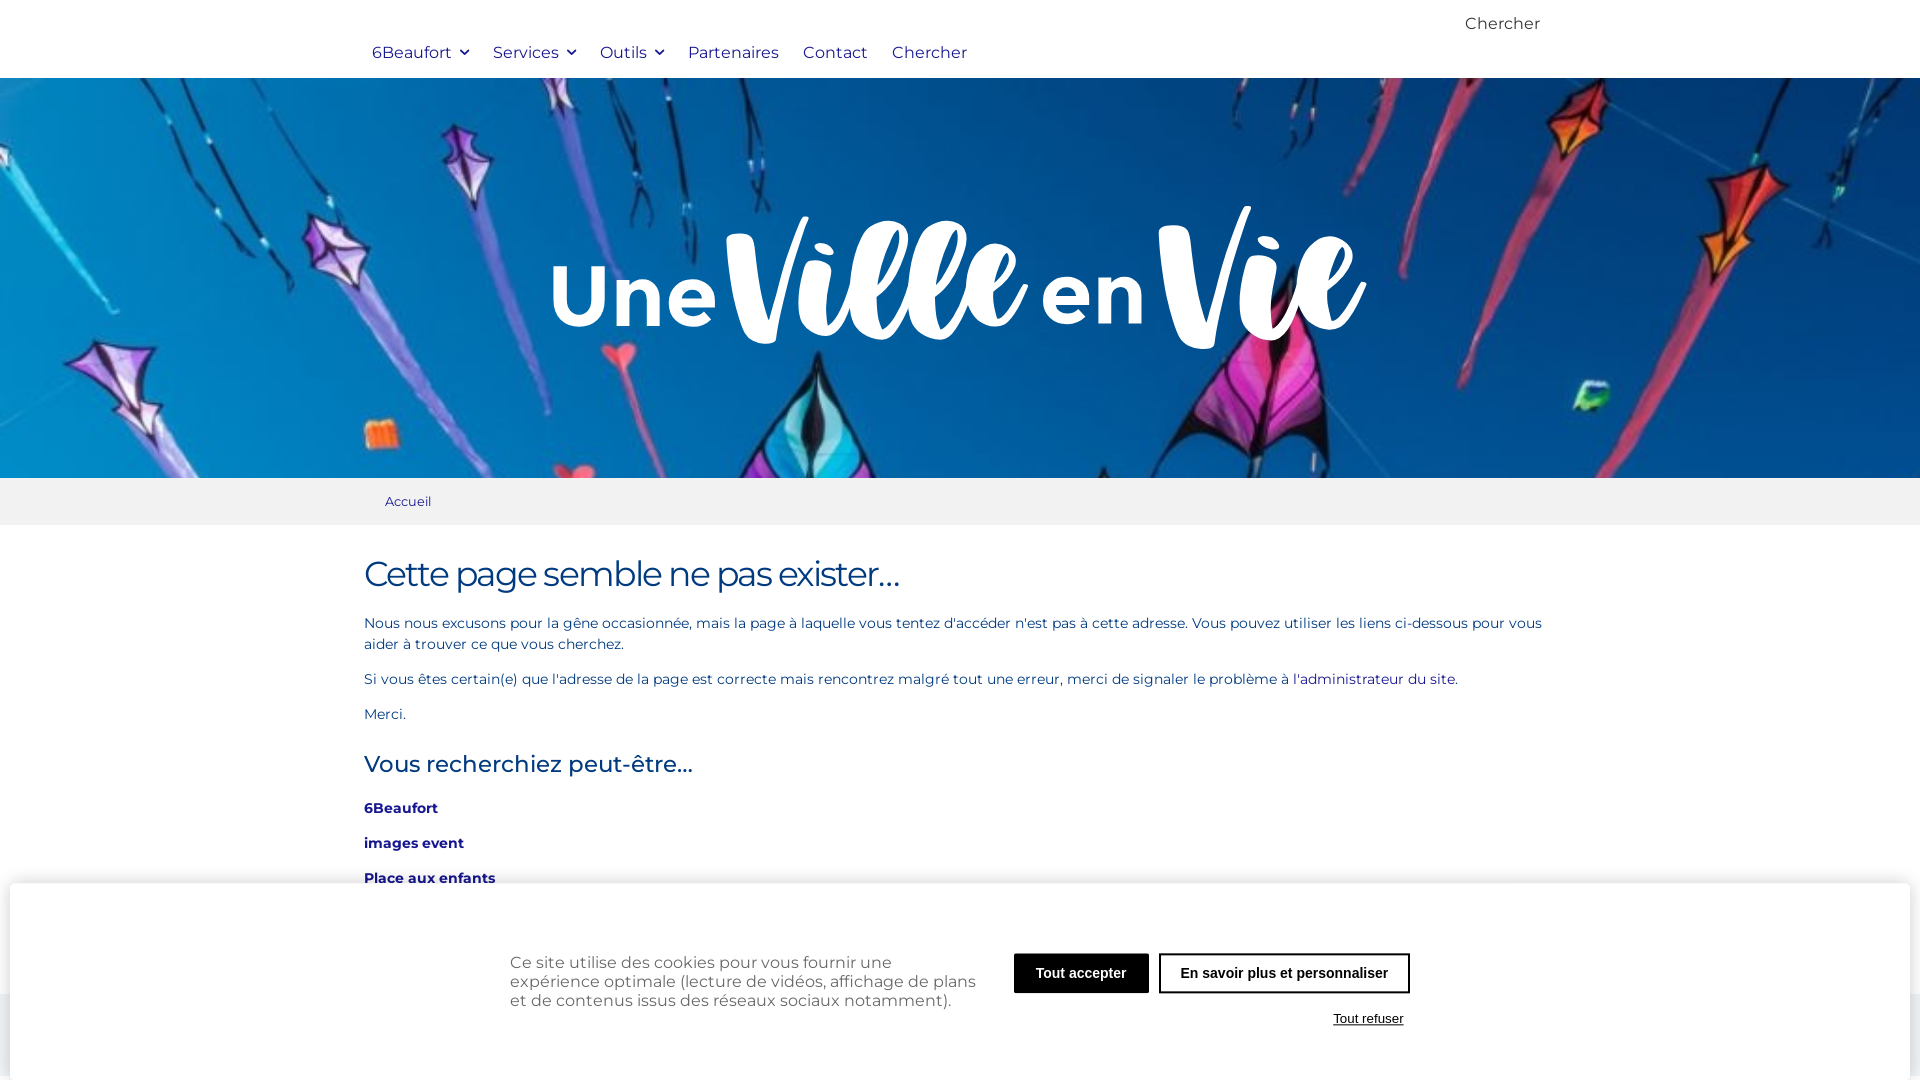 Image resolution: width=1920 pixels, height=1080 pixels. Describe the element at coordinates (401, 808) in the screenshot. I see `6Beaufort` at that location.